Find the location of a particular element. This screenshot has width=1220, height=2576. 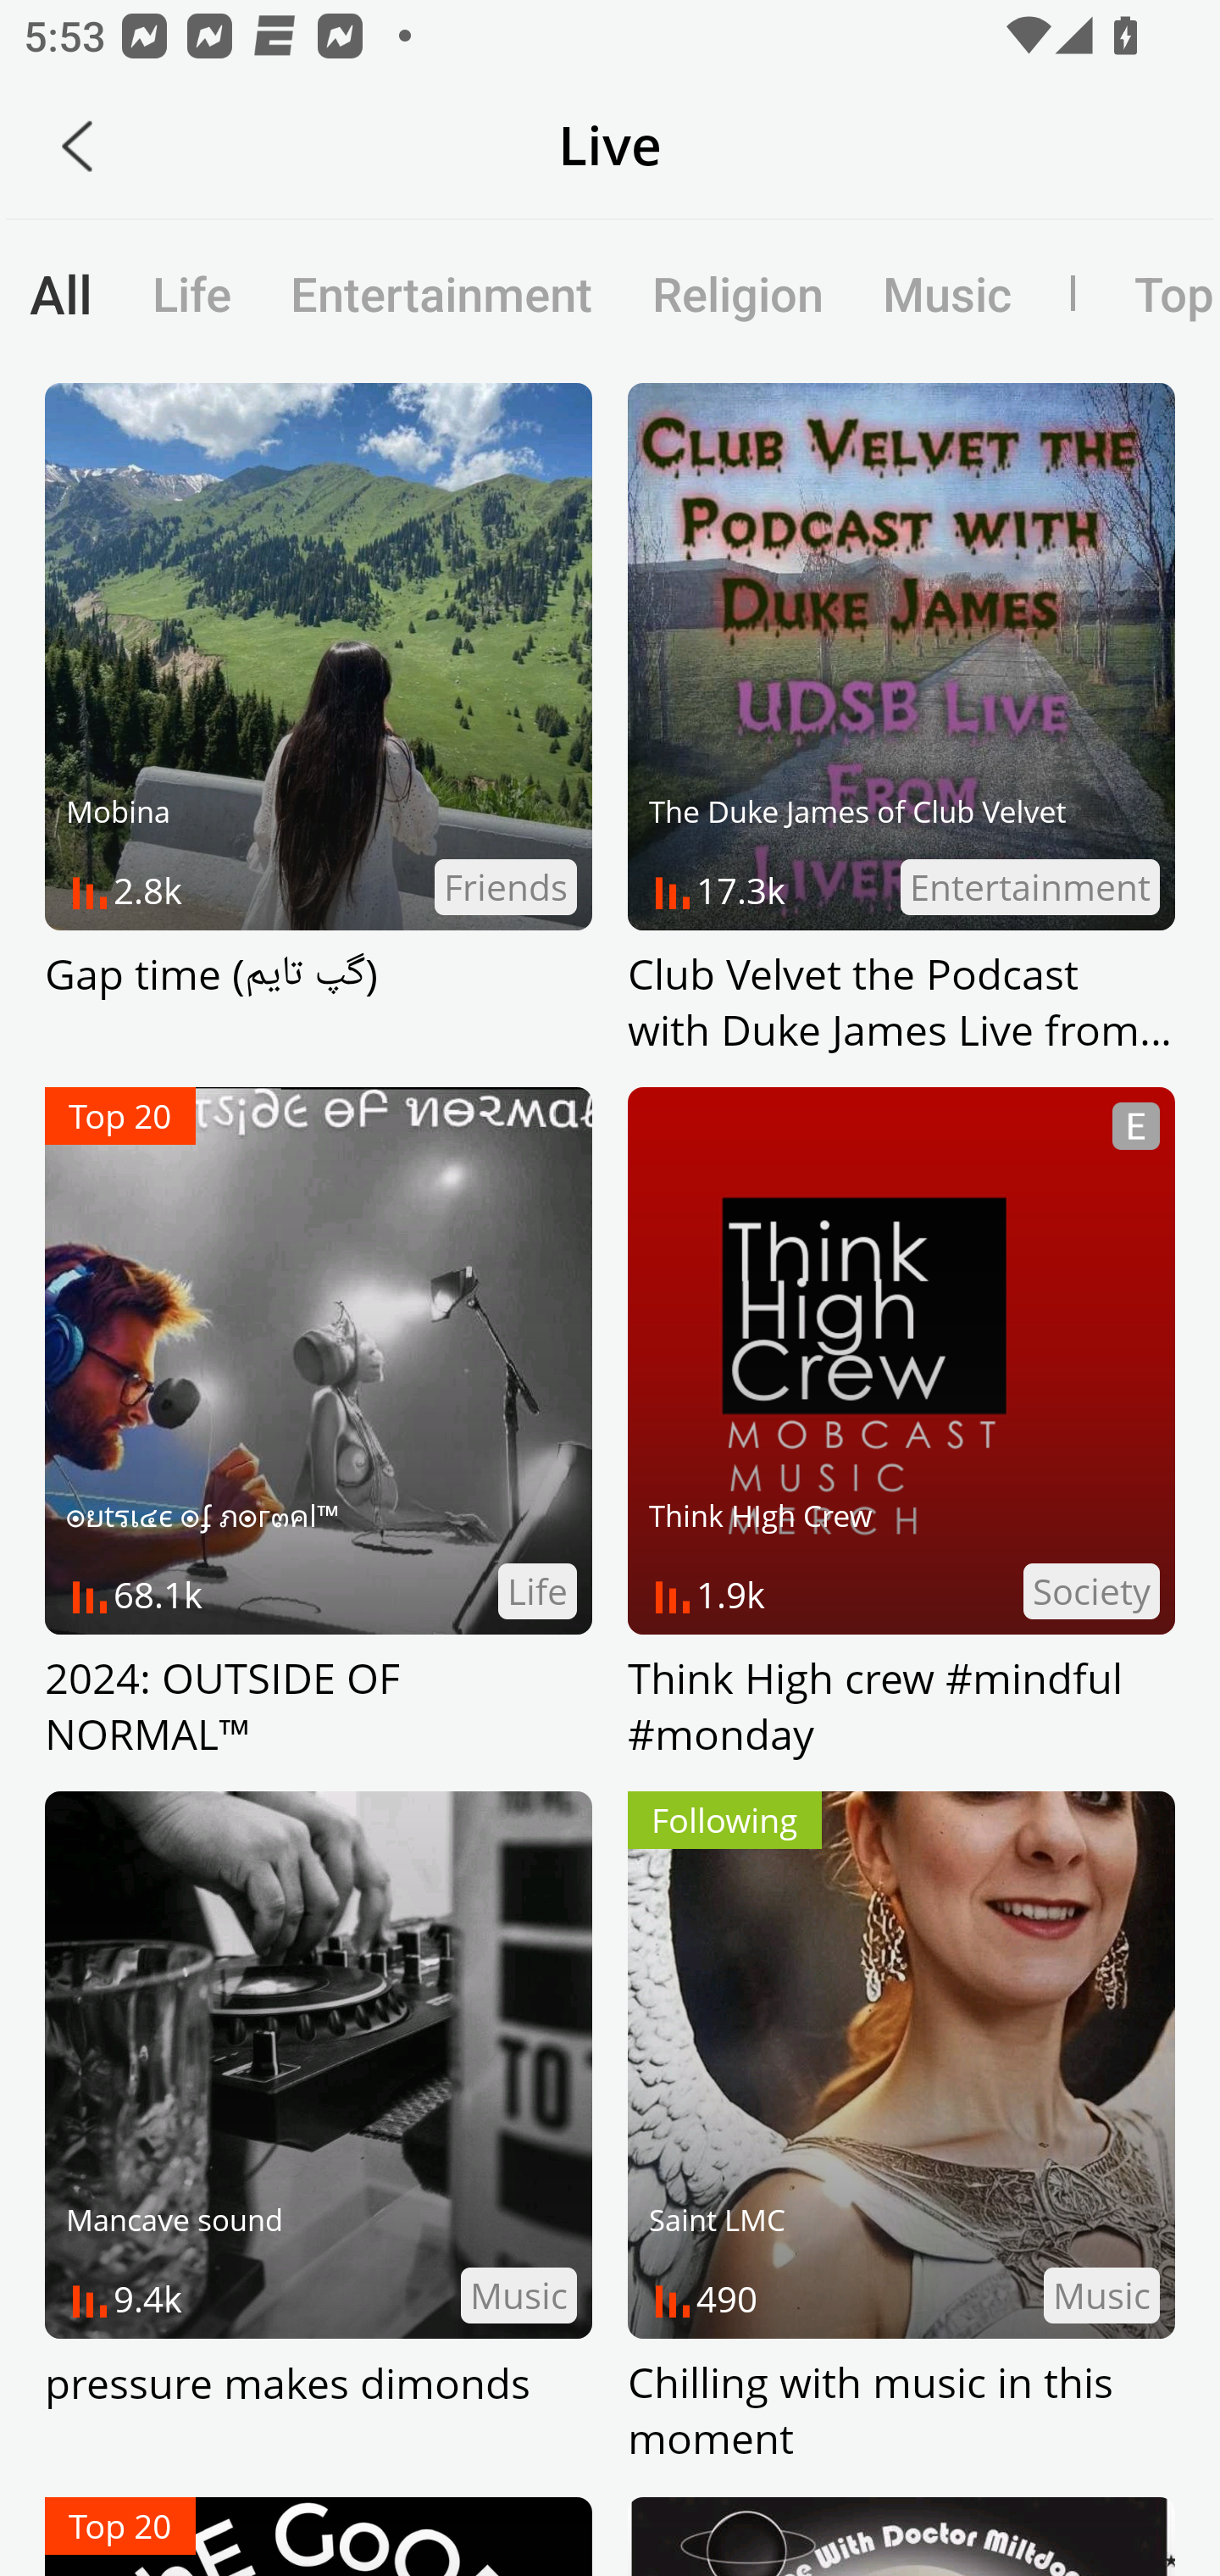

Entertainment is located at coordinates (441, 293).